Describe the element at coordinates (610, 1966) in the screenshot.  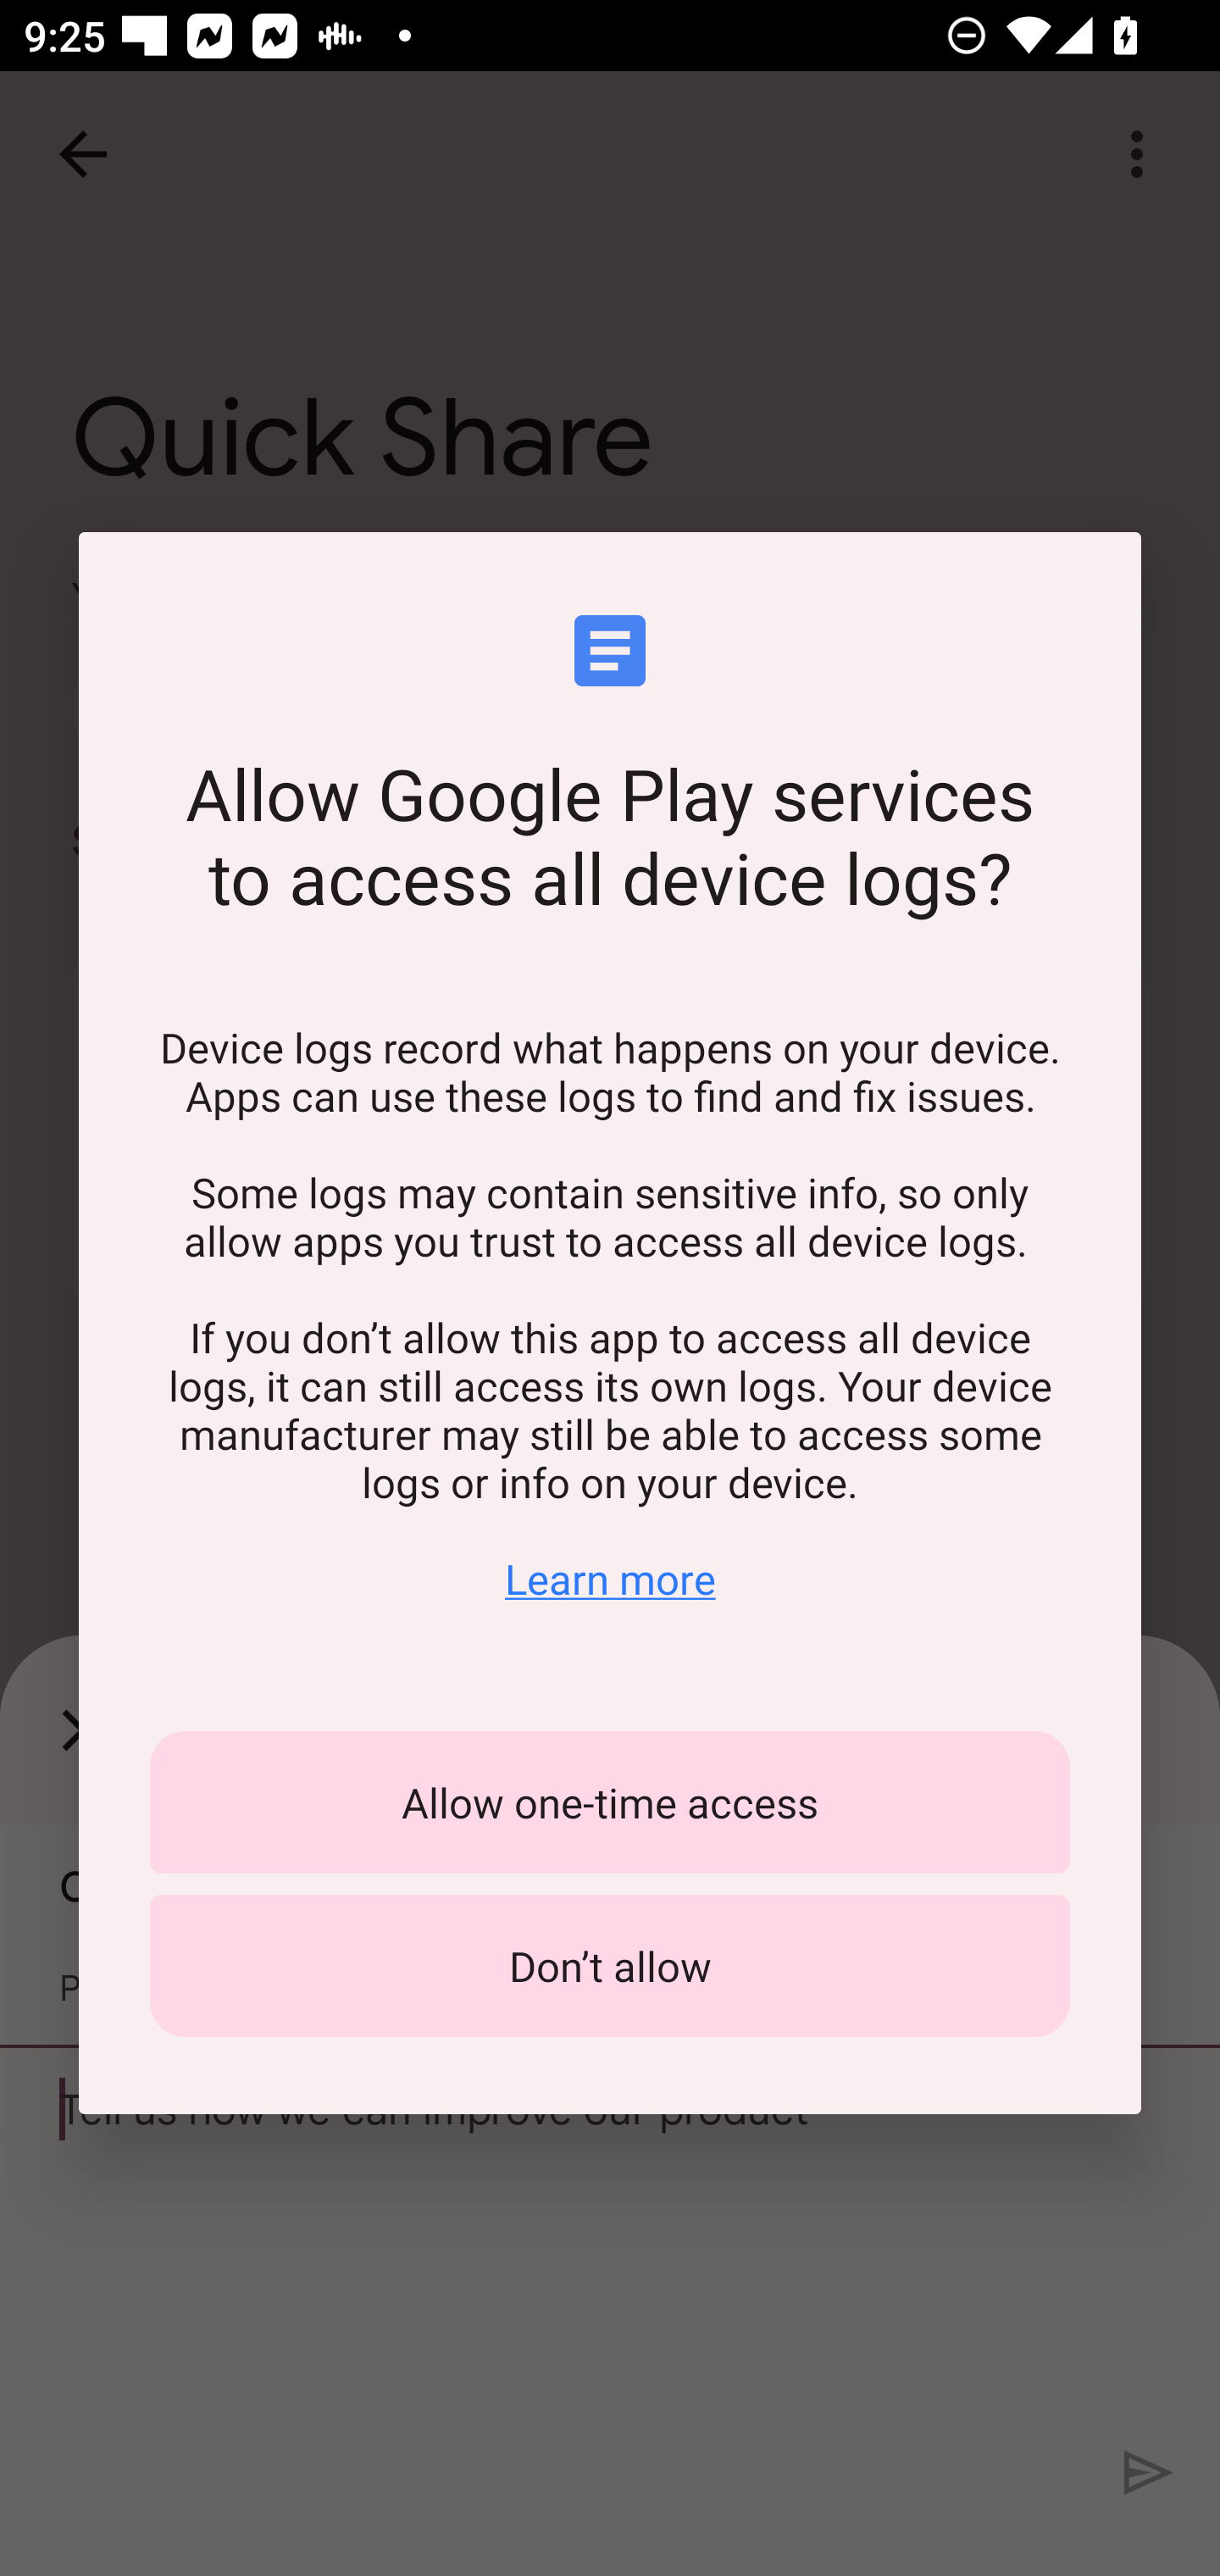
I see `Don’t allow` at that location.